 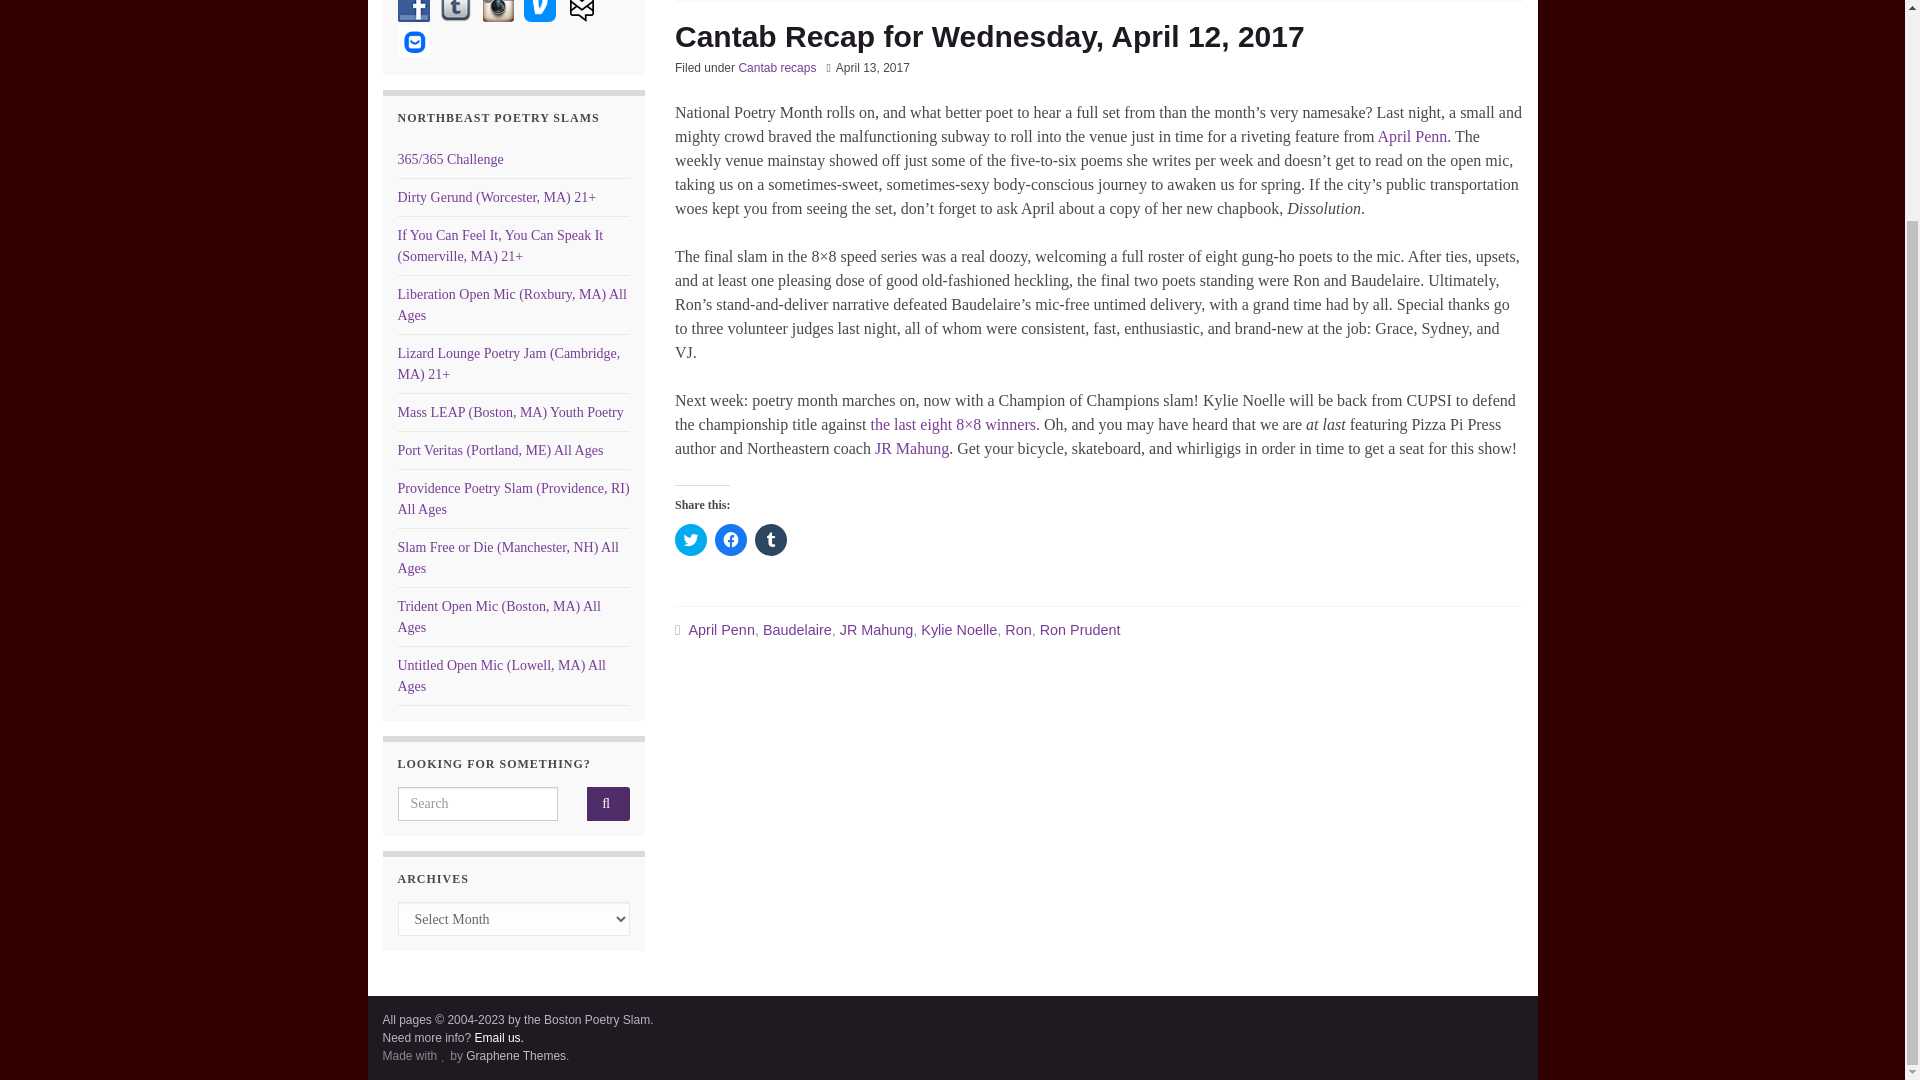 What do you see at coordinates (456, 10) in the screenshot?
I see ` Tumblr` at bounding box center [456, 10].